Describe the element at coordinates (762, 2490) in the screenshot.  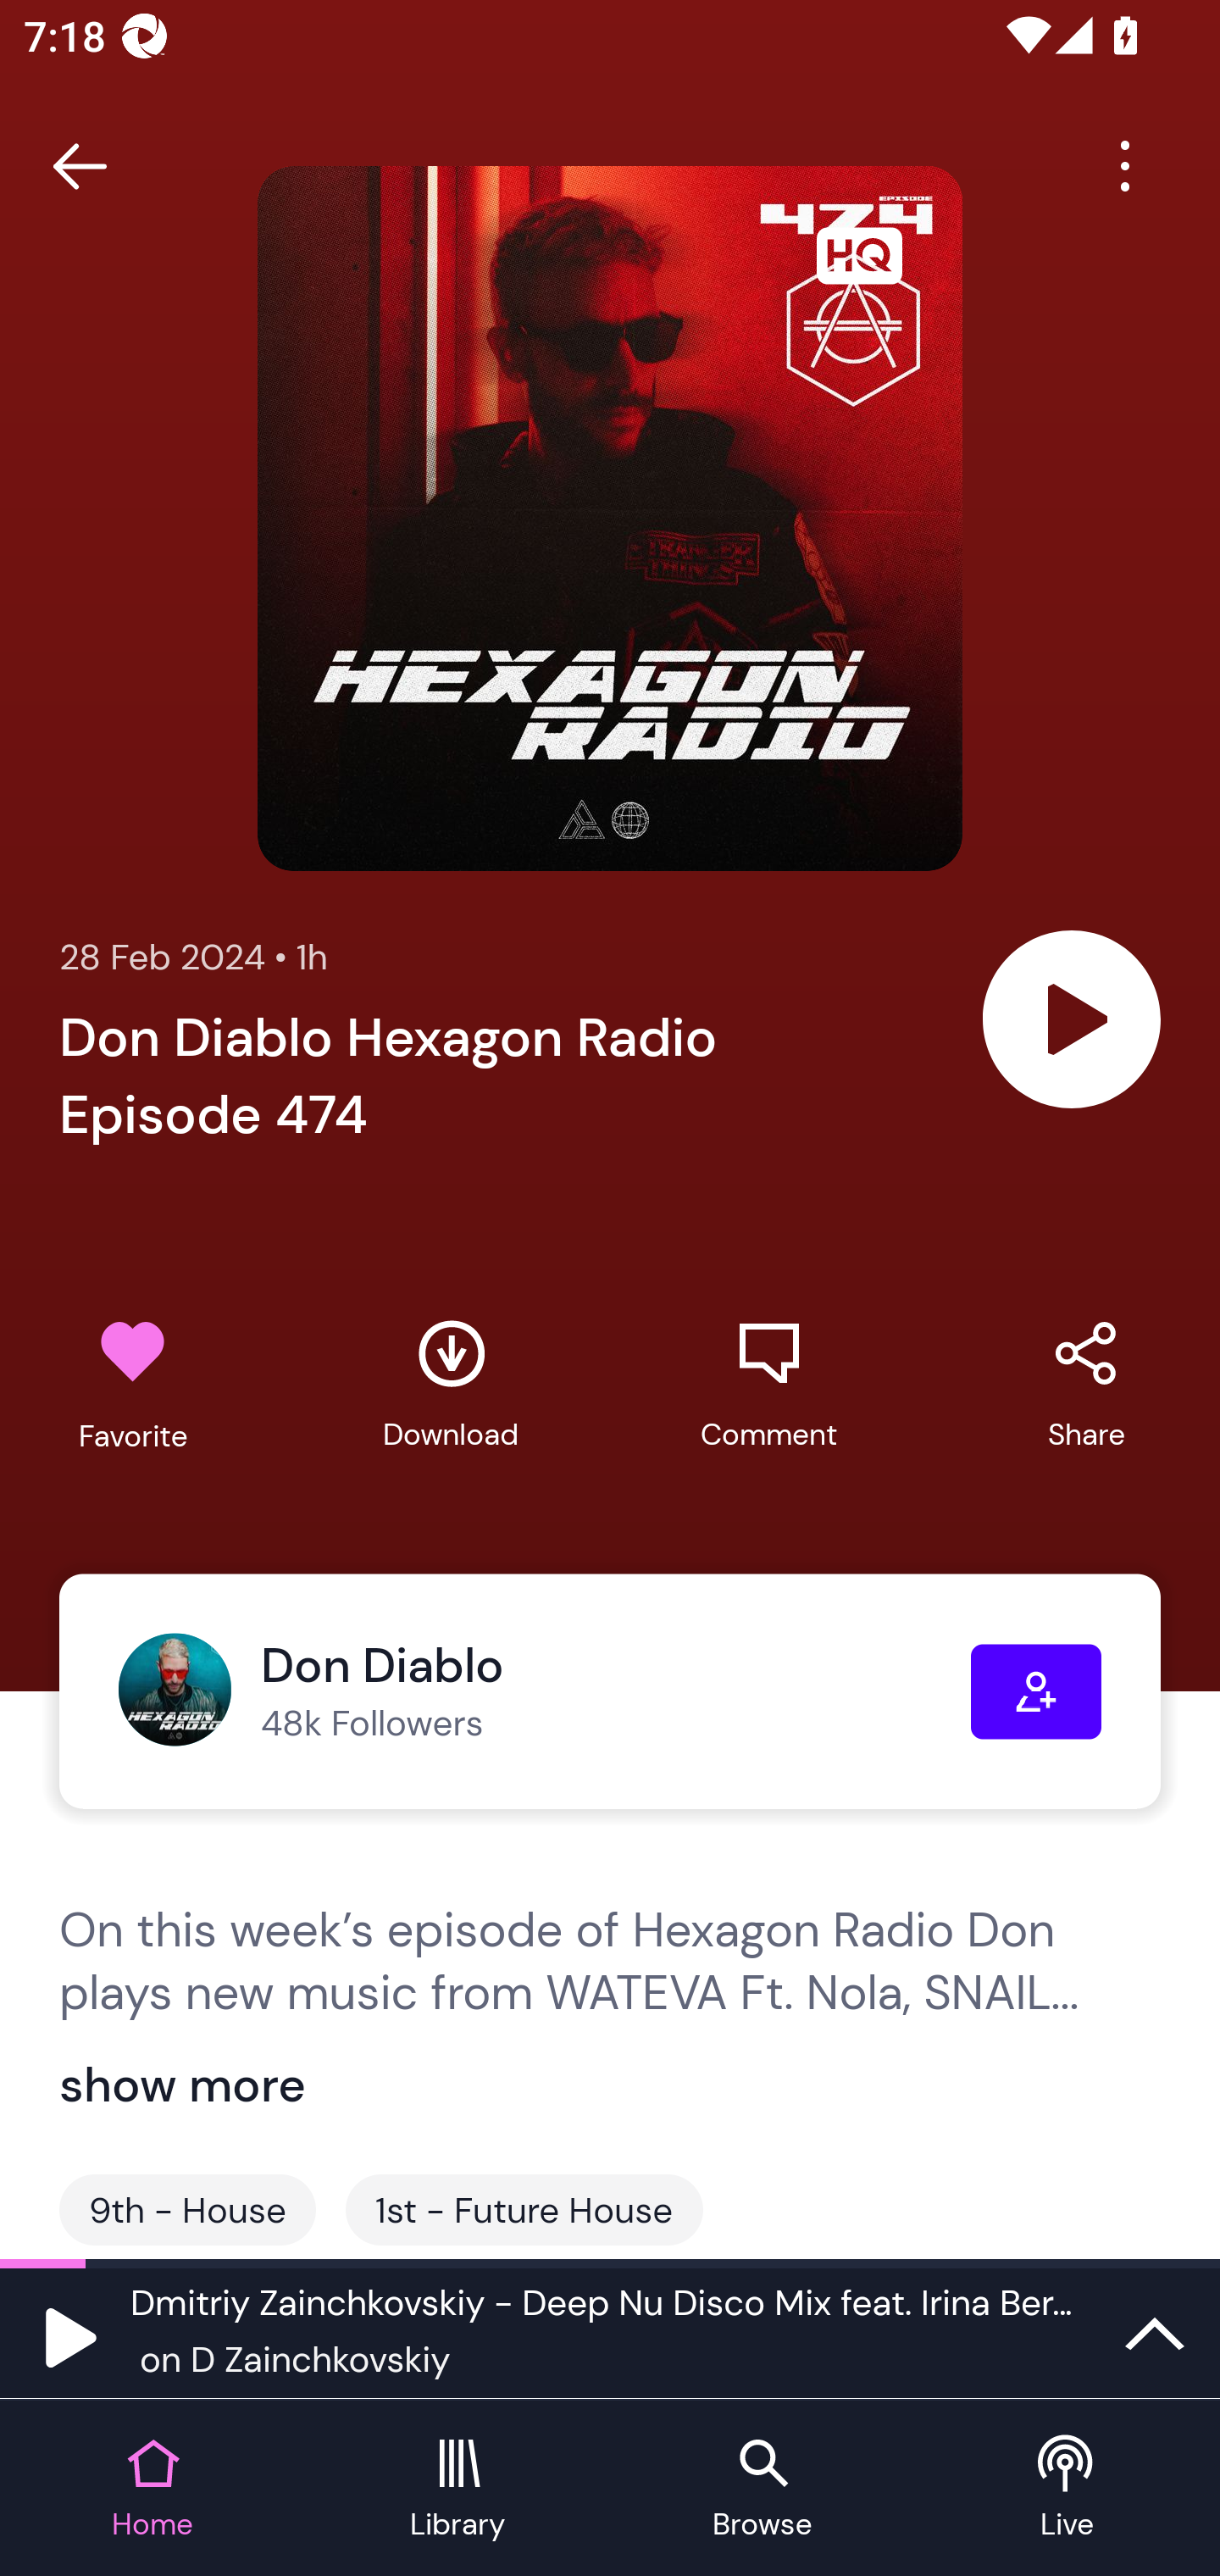
I see `Browse tab Browse` at that location.